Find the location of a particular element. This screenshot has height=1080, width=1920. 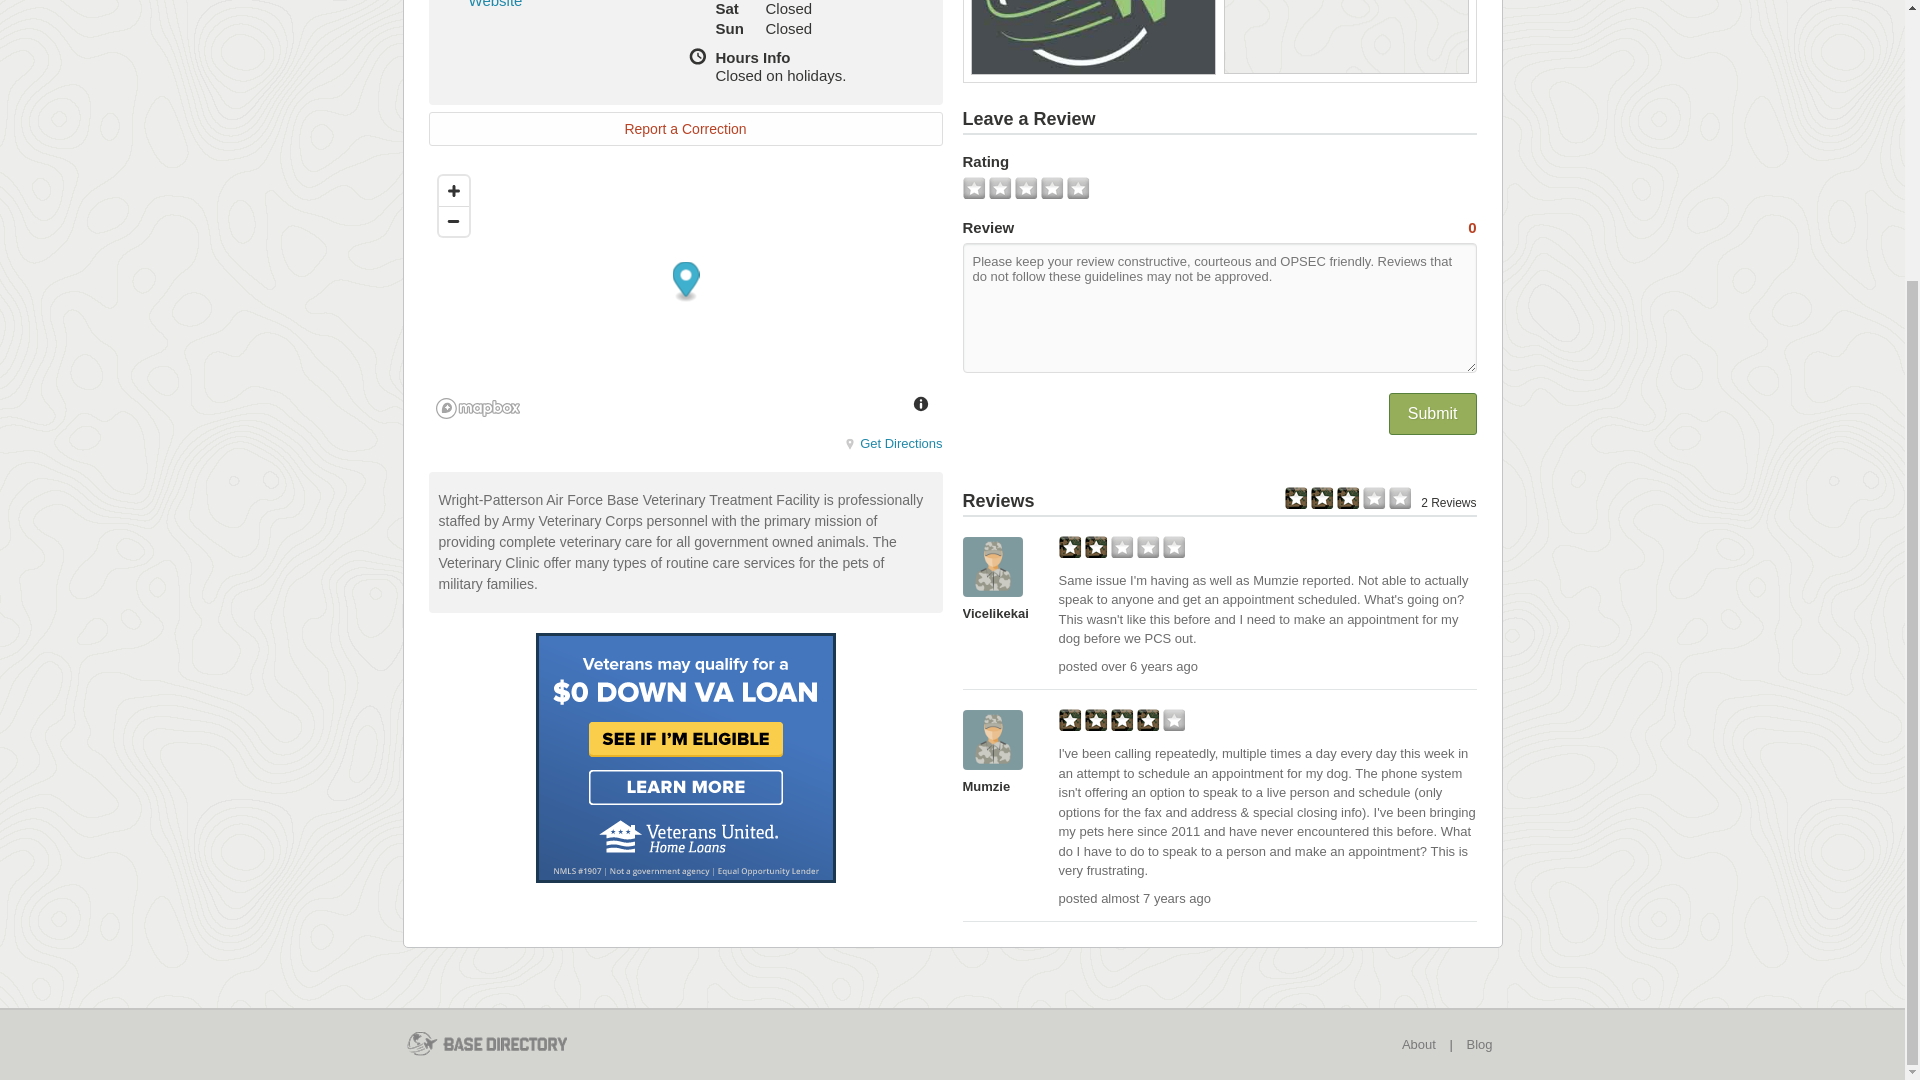

Zoom out is located at coordinates (452, 221).